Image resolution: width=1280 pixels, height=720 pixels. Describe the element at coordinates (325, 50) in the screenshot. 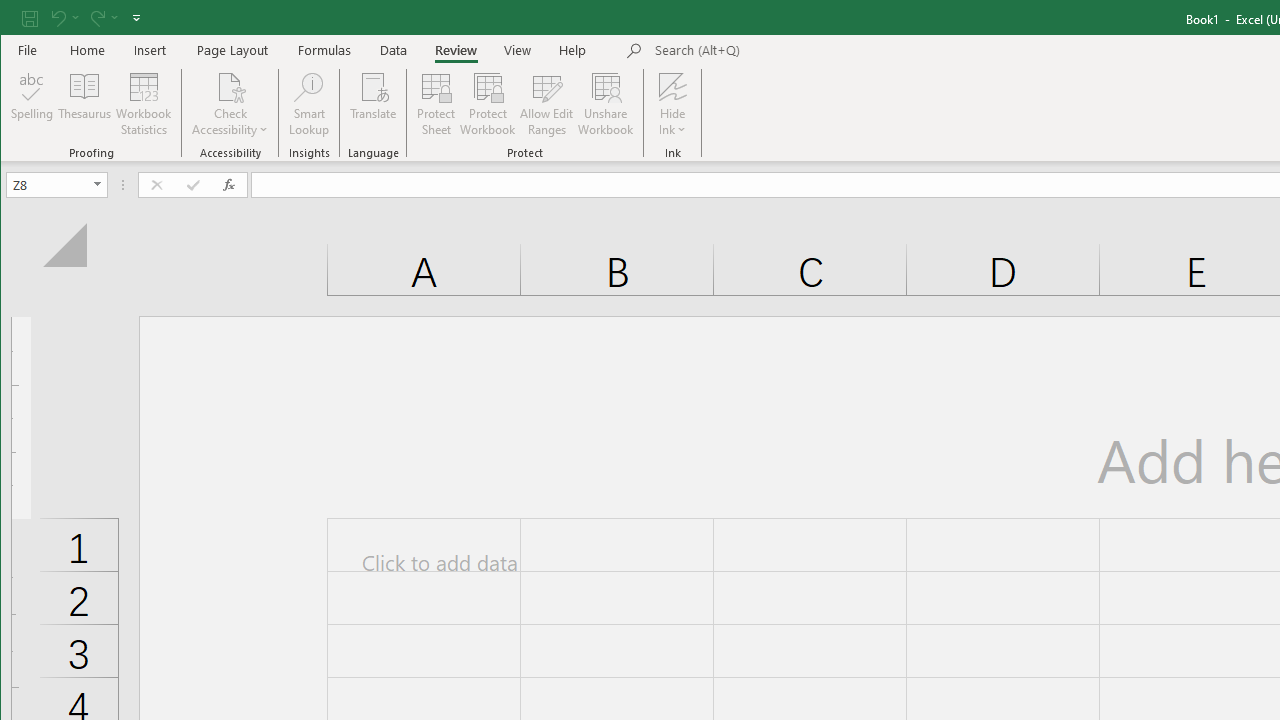

I see `Formulas` at that location.